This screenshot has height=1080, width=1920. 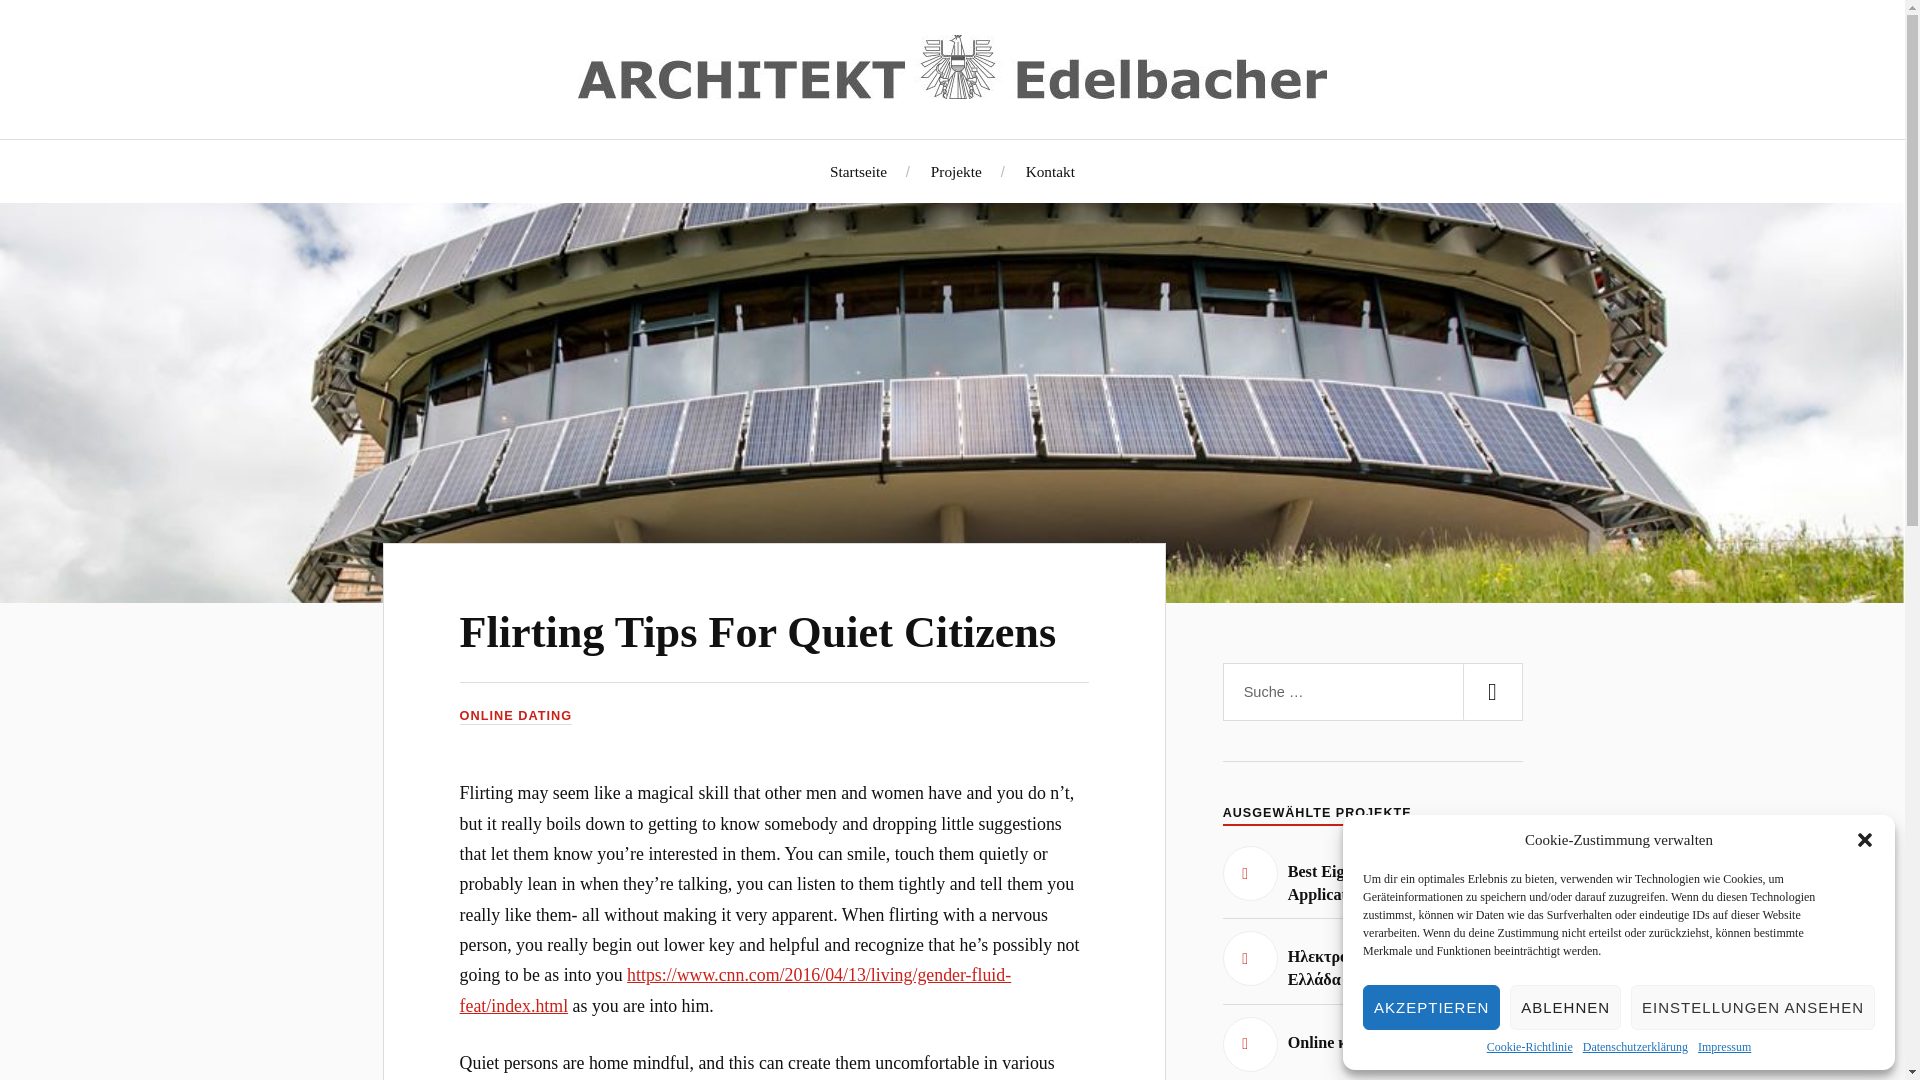 I want to click on AKZEPTIEREN, so click(x=1431, y=1007).